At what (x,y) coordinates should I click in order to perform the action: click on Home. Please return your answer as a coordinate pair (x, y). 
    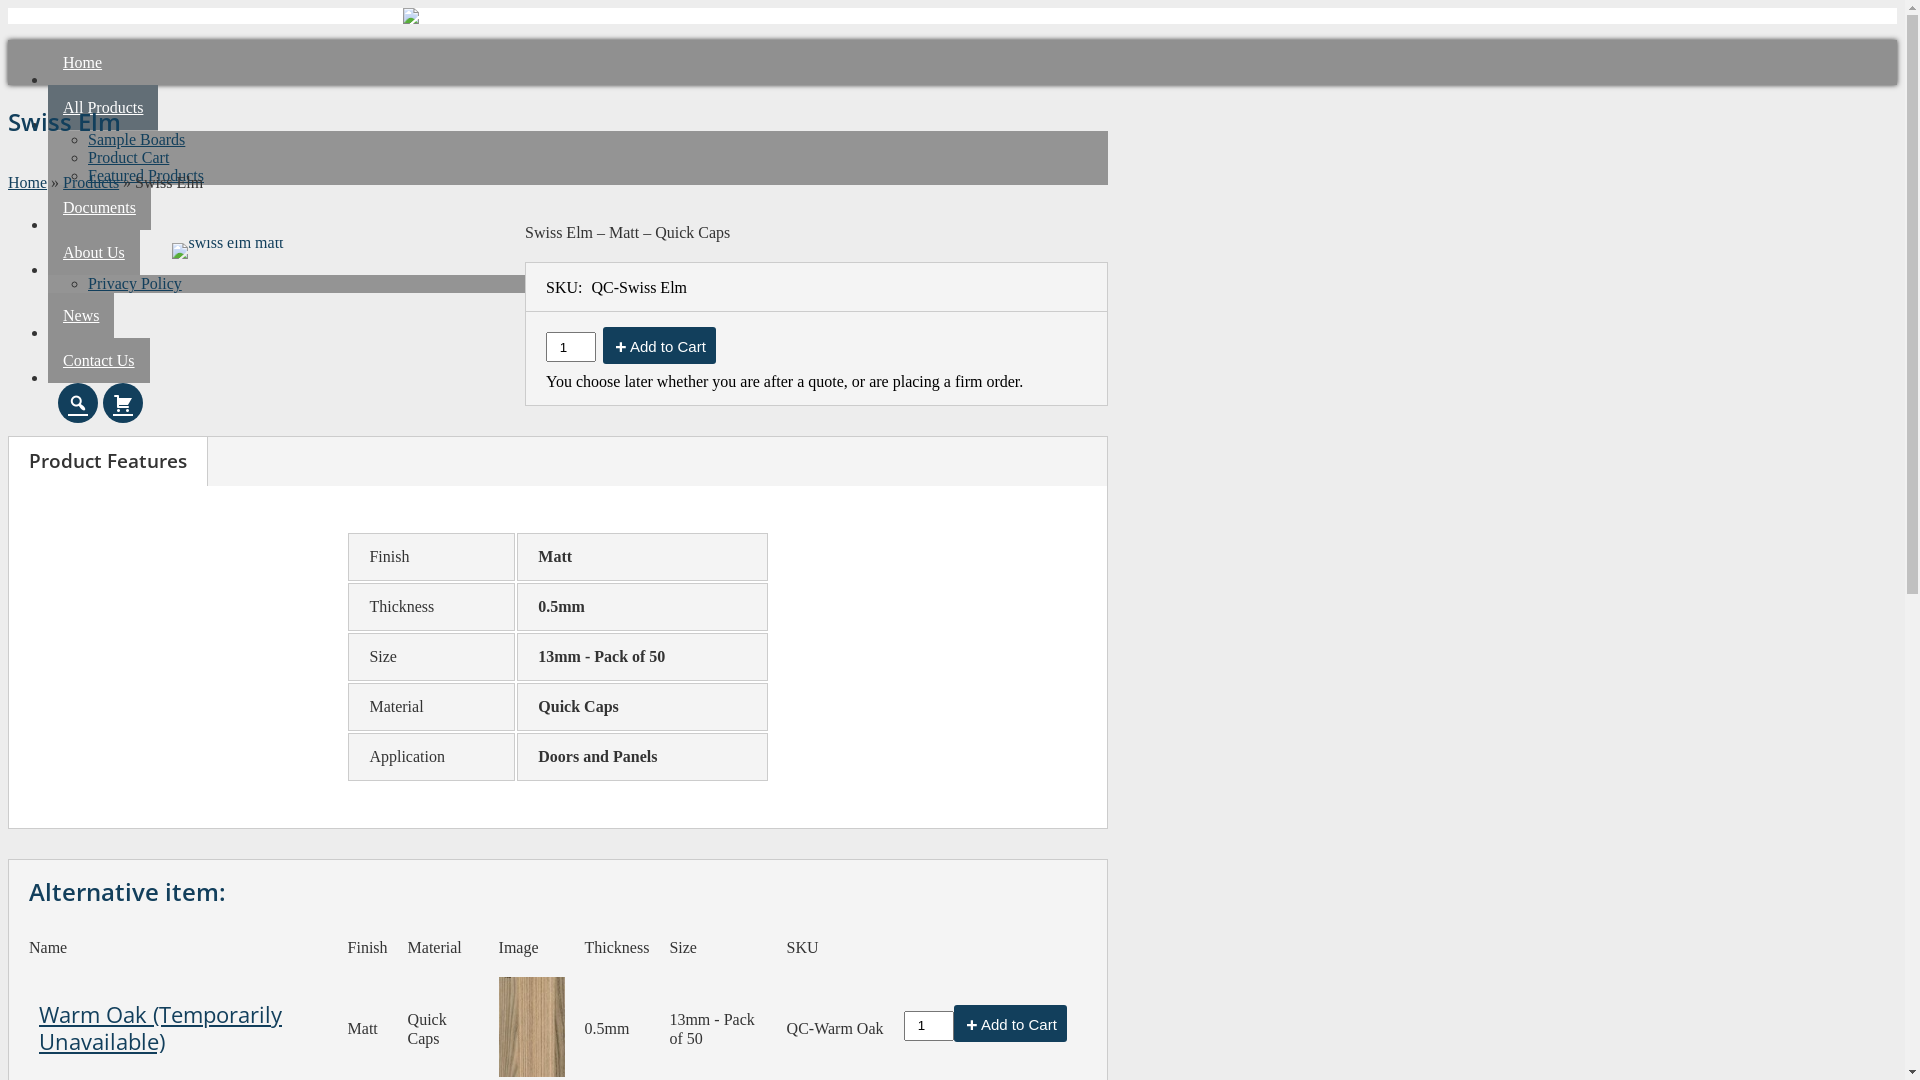
    Looking at the image, I should click on (82, 62).